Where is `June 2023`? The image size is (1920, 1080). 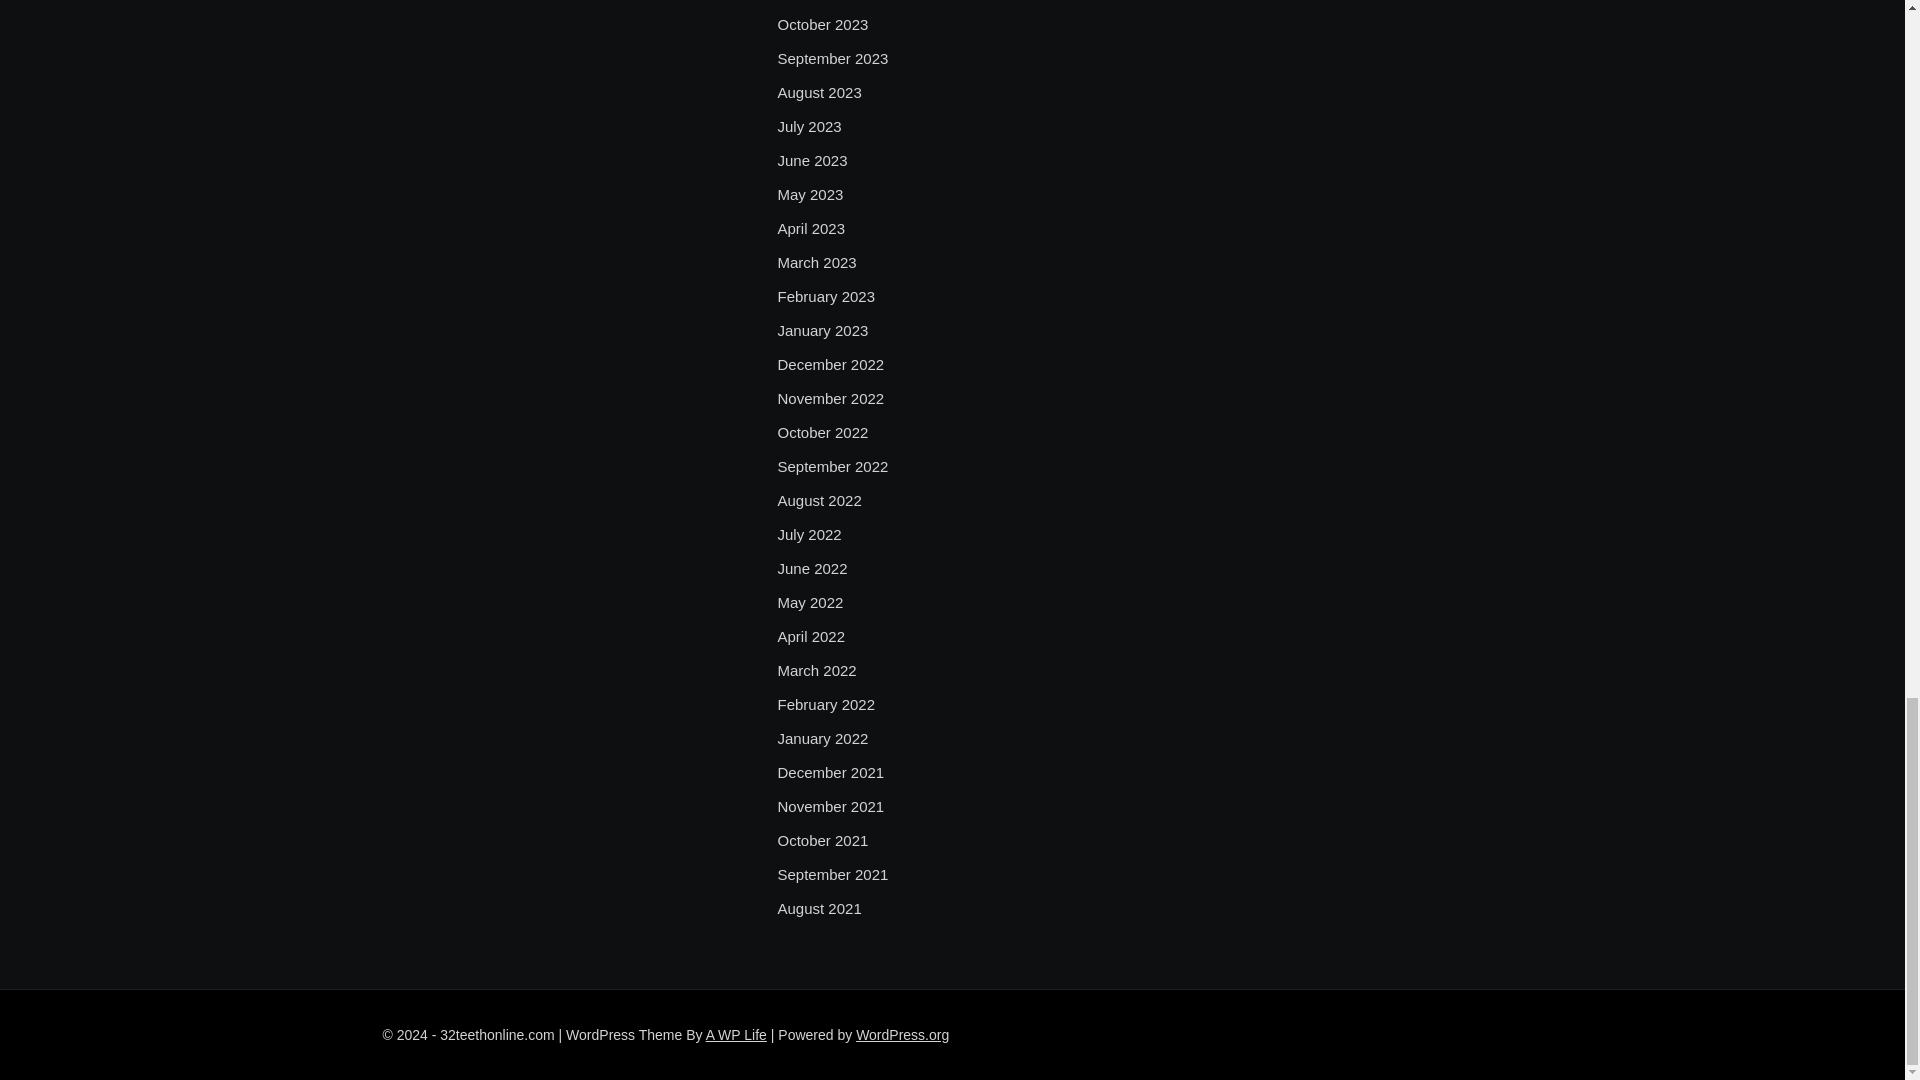 June 2023 is located at coordinates (812, 160).